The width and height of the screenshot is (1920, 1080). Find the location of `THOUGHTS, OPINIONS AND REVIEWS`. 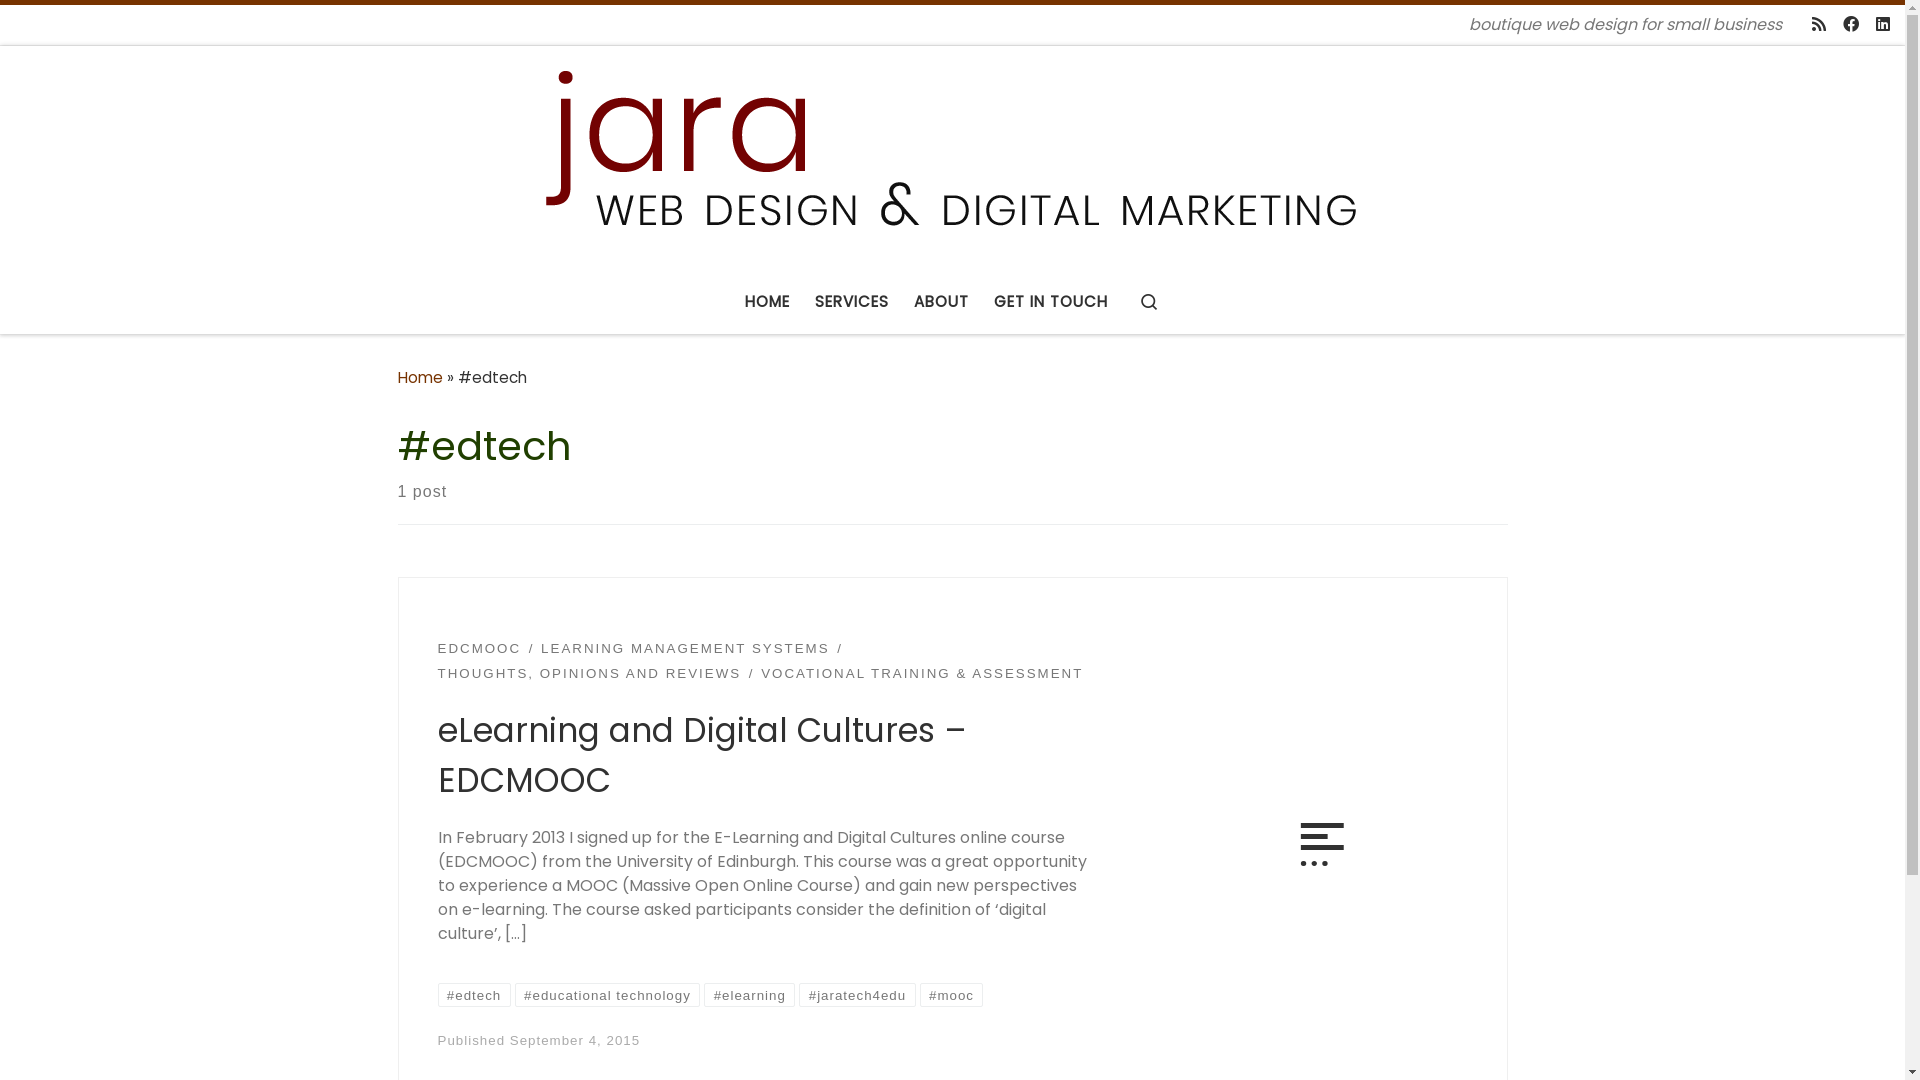

THOUGHTS, OPINIONS AND REVIEWS is located at coordinates (590, 674).